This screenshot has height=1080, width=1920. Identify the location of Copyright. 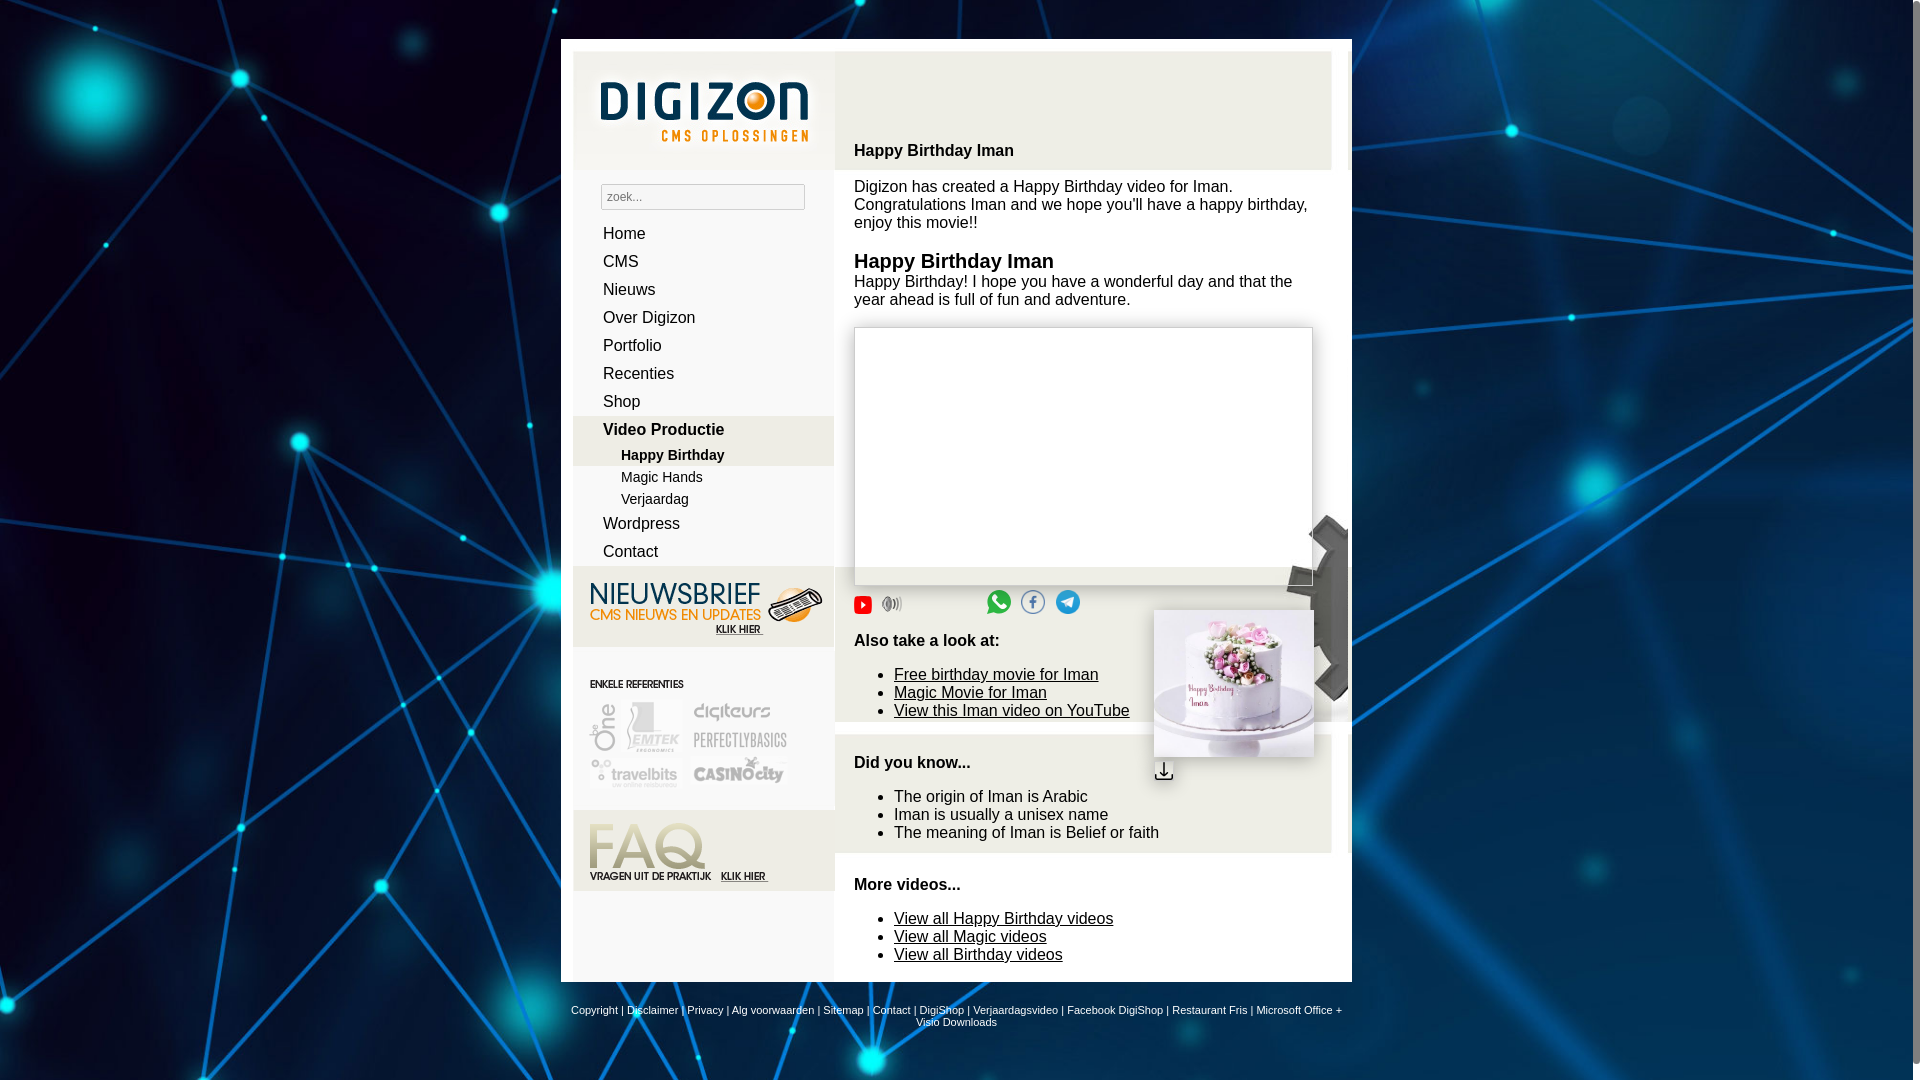
(594, 1010).